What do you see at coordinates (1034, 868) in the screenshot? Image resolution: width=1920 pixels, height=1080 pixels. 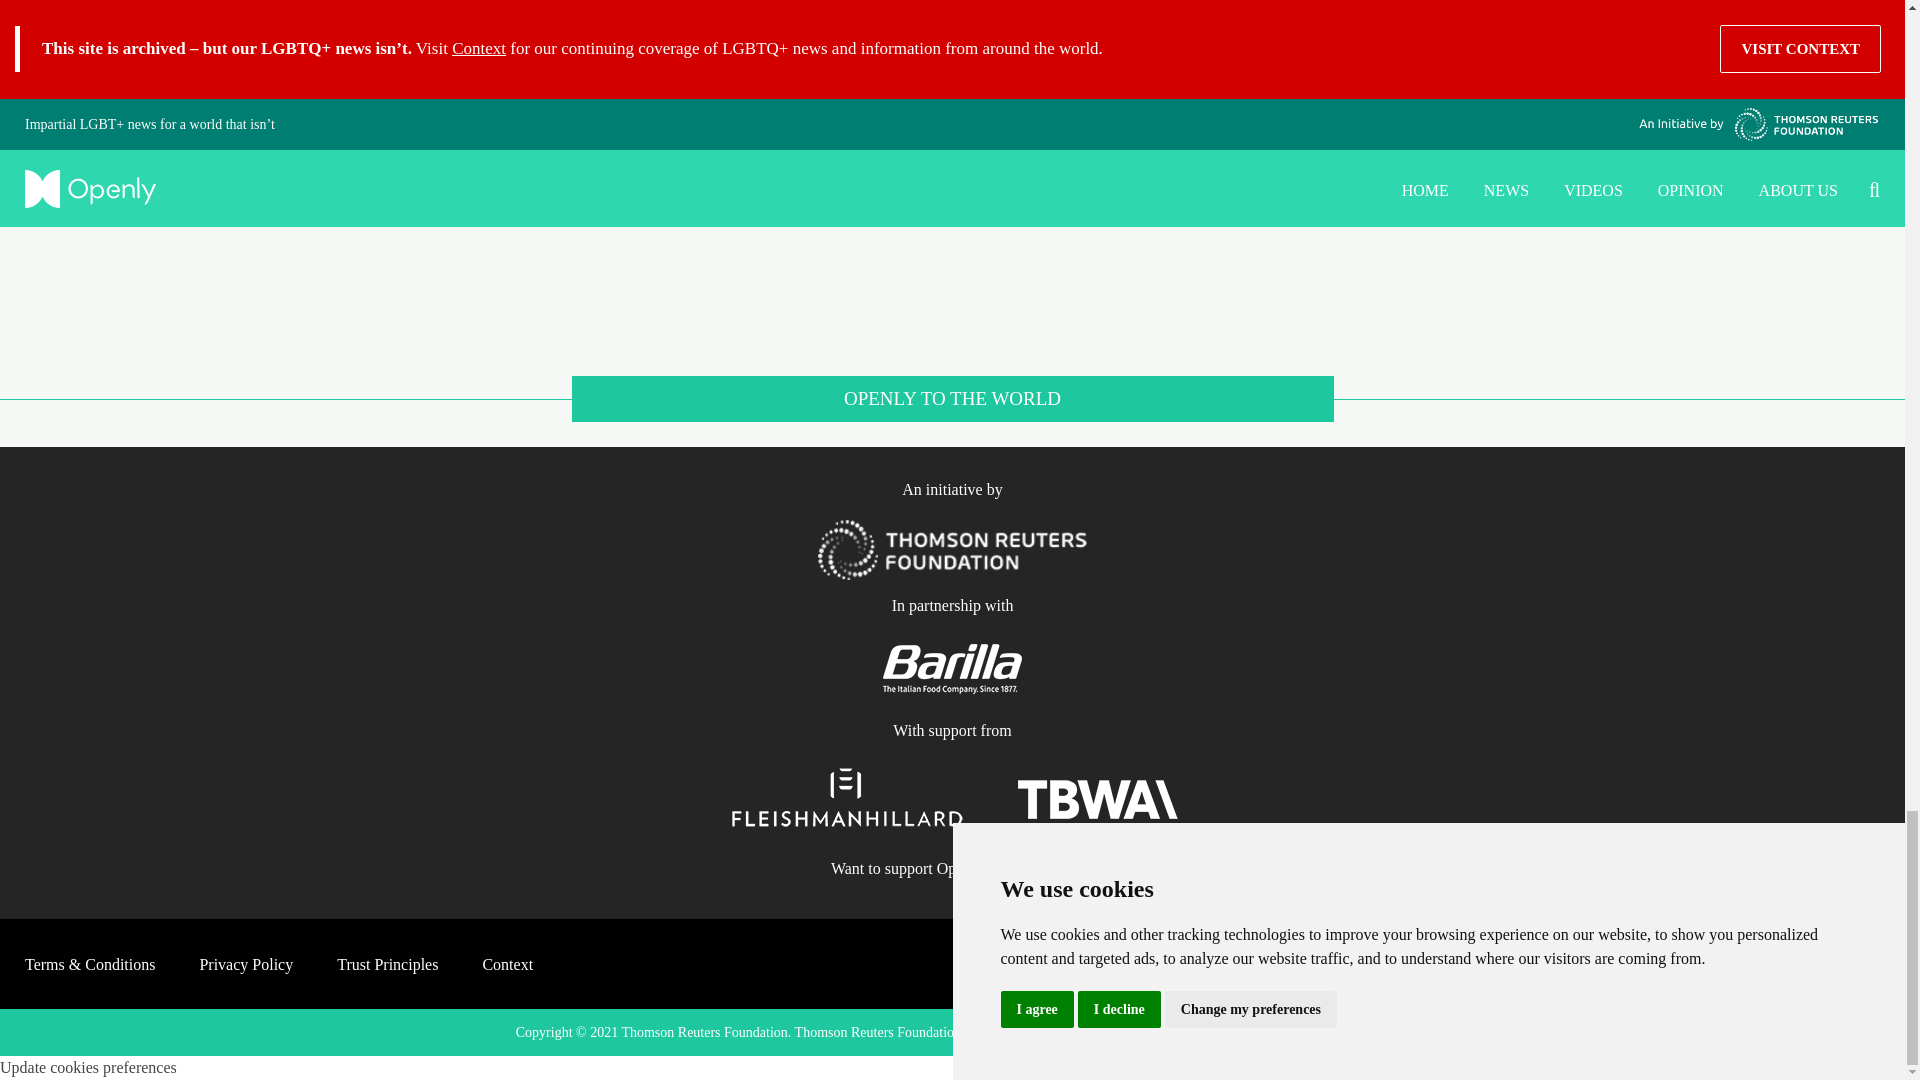 I see `Get in touch` at bounding box center [1034, 868].